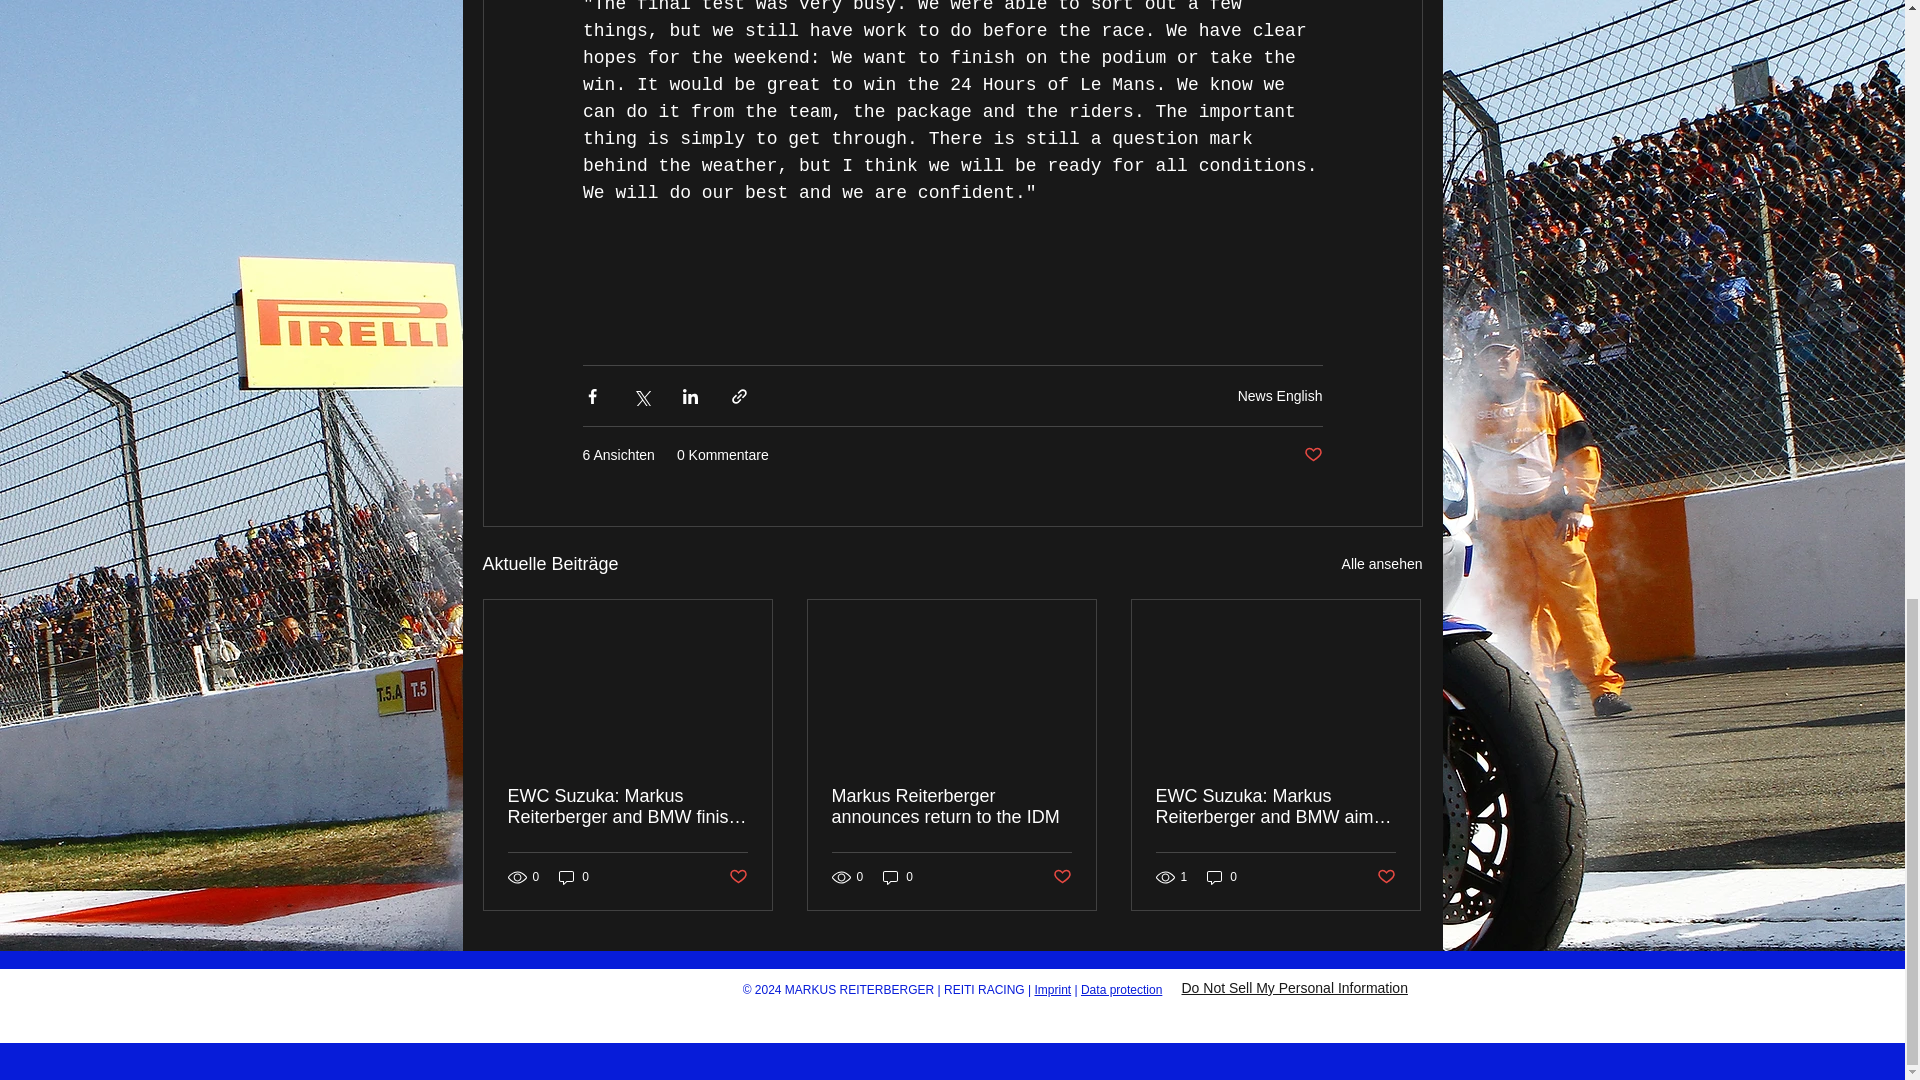 The image size is (1920, 1080). Describe the element at coordinates (1275, 807) in the screenshot. I see `EWC Suzuka: Markus Reiterberger and BMW aim for top result` at that location.